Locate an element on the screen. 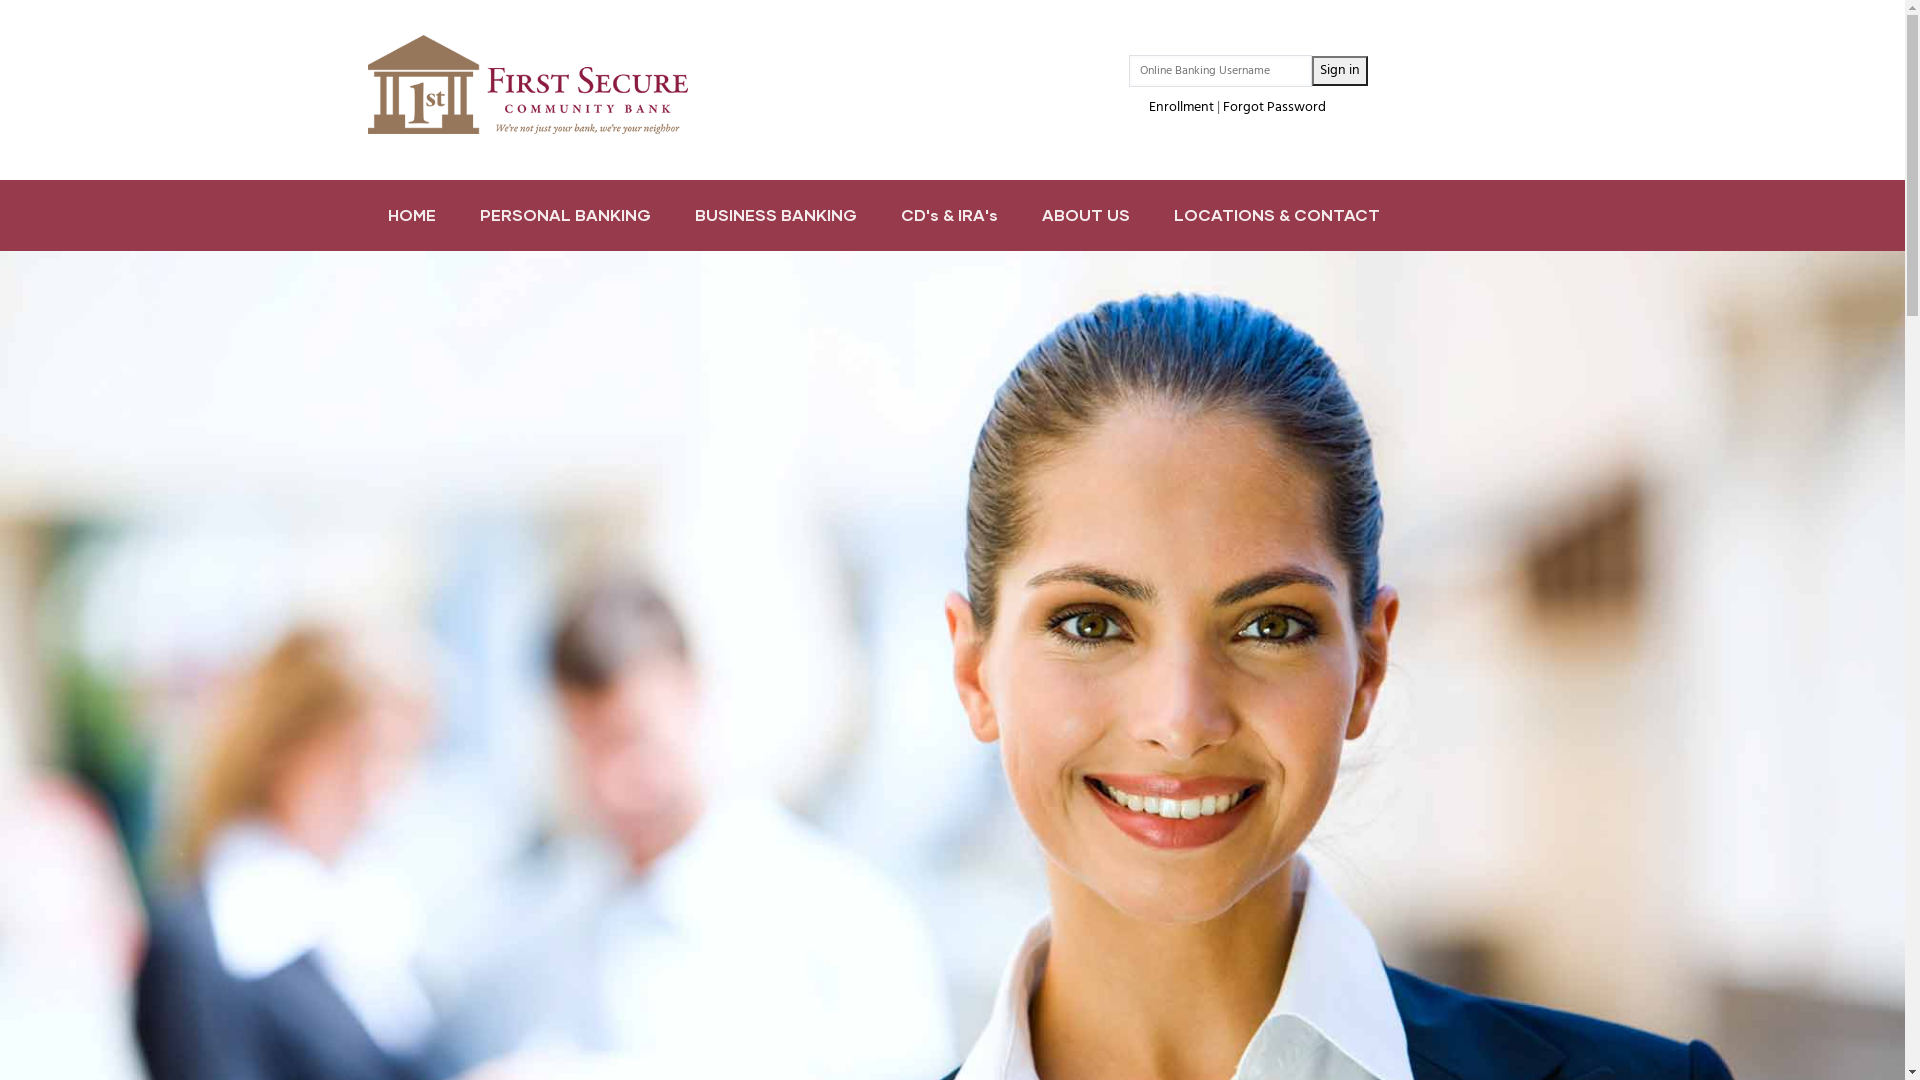 The width and height of the screenshot is (1920, 1080). Skip to main content is located at coordinates (0, 0).